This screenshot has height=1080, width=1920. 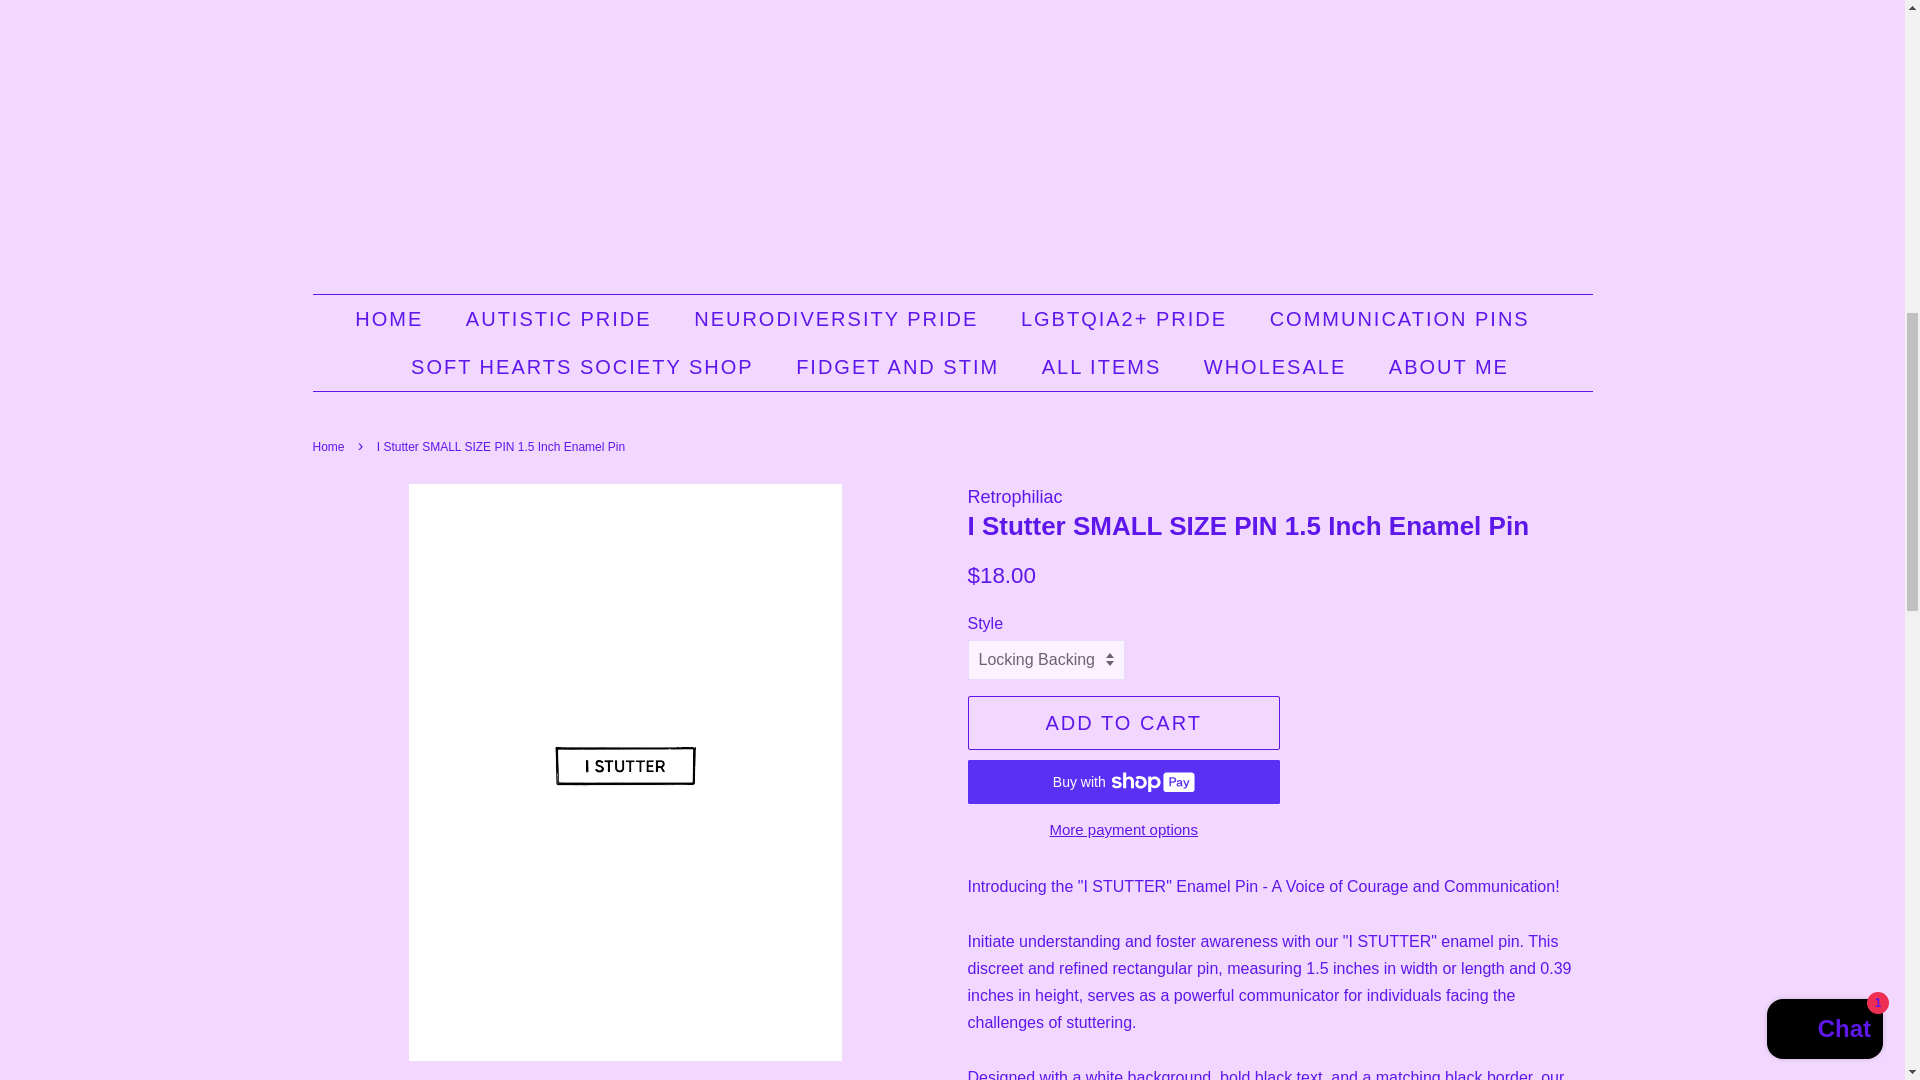 I want to click on AUTISTIC PRIDE, so click(x=562, y=318).